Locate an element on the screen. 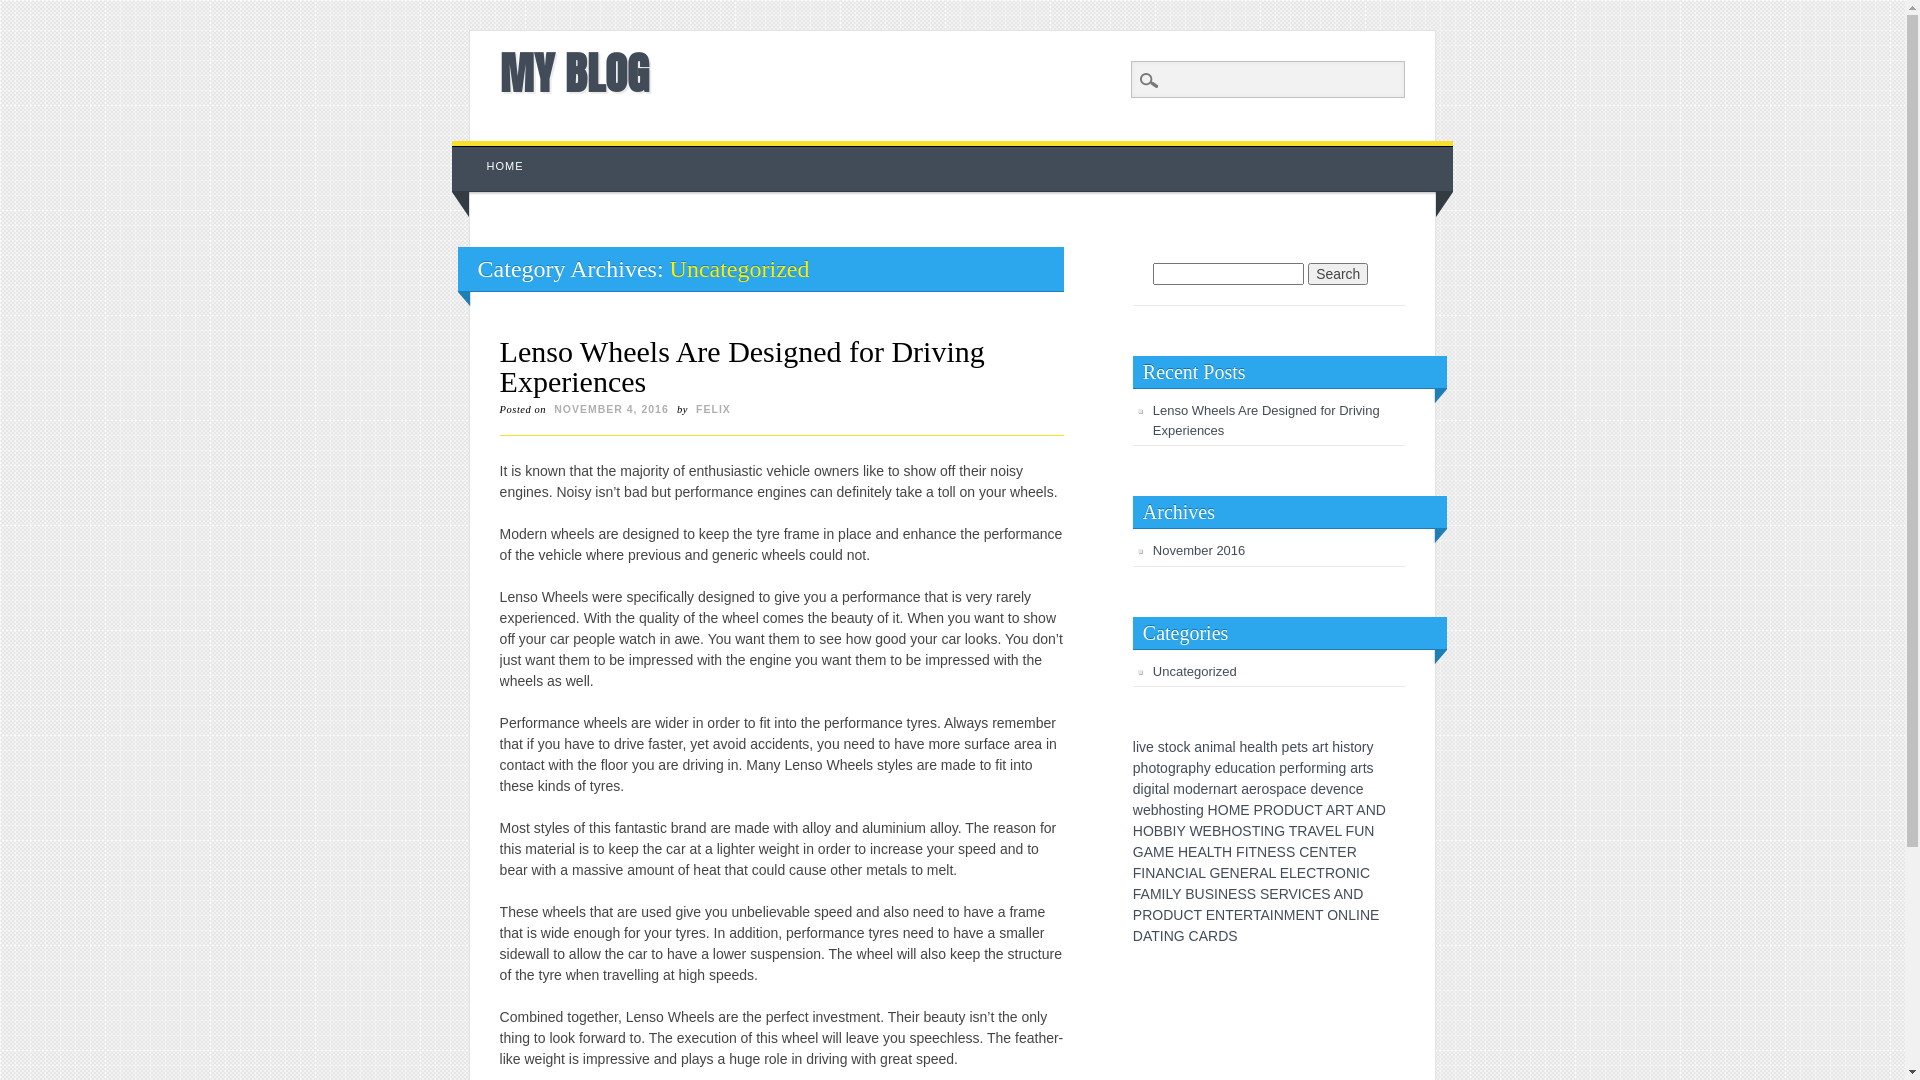 This screenshot has height=1080, width=1920. r is located at coordinates (1260, 789).